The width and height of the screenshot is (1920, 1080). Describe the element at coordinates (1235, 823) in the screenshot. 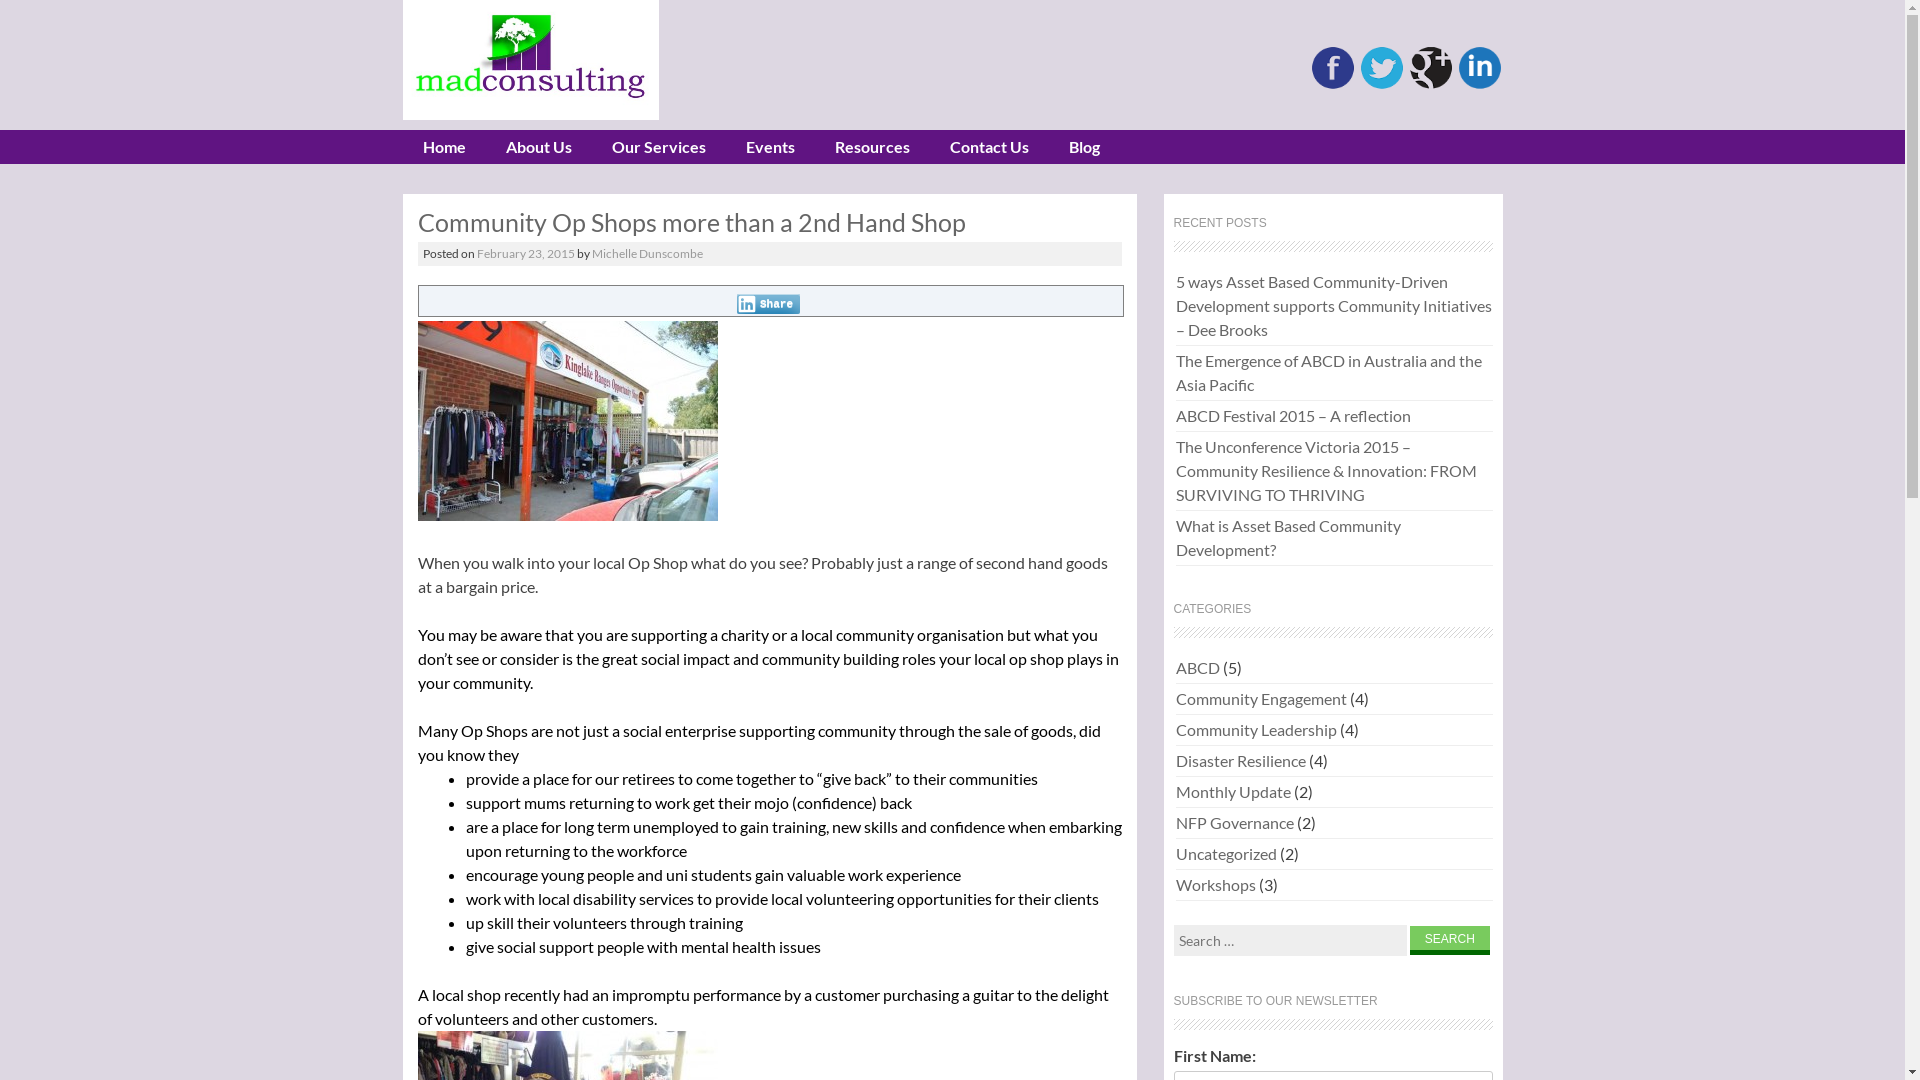

I see `NFP Governance` at that location.